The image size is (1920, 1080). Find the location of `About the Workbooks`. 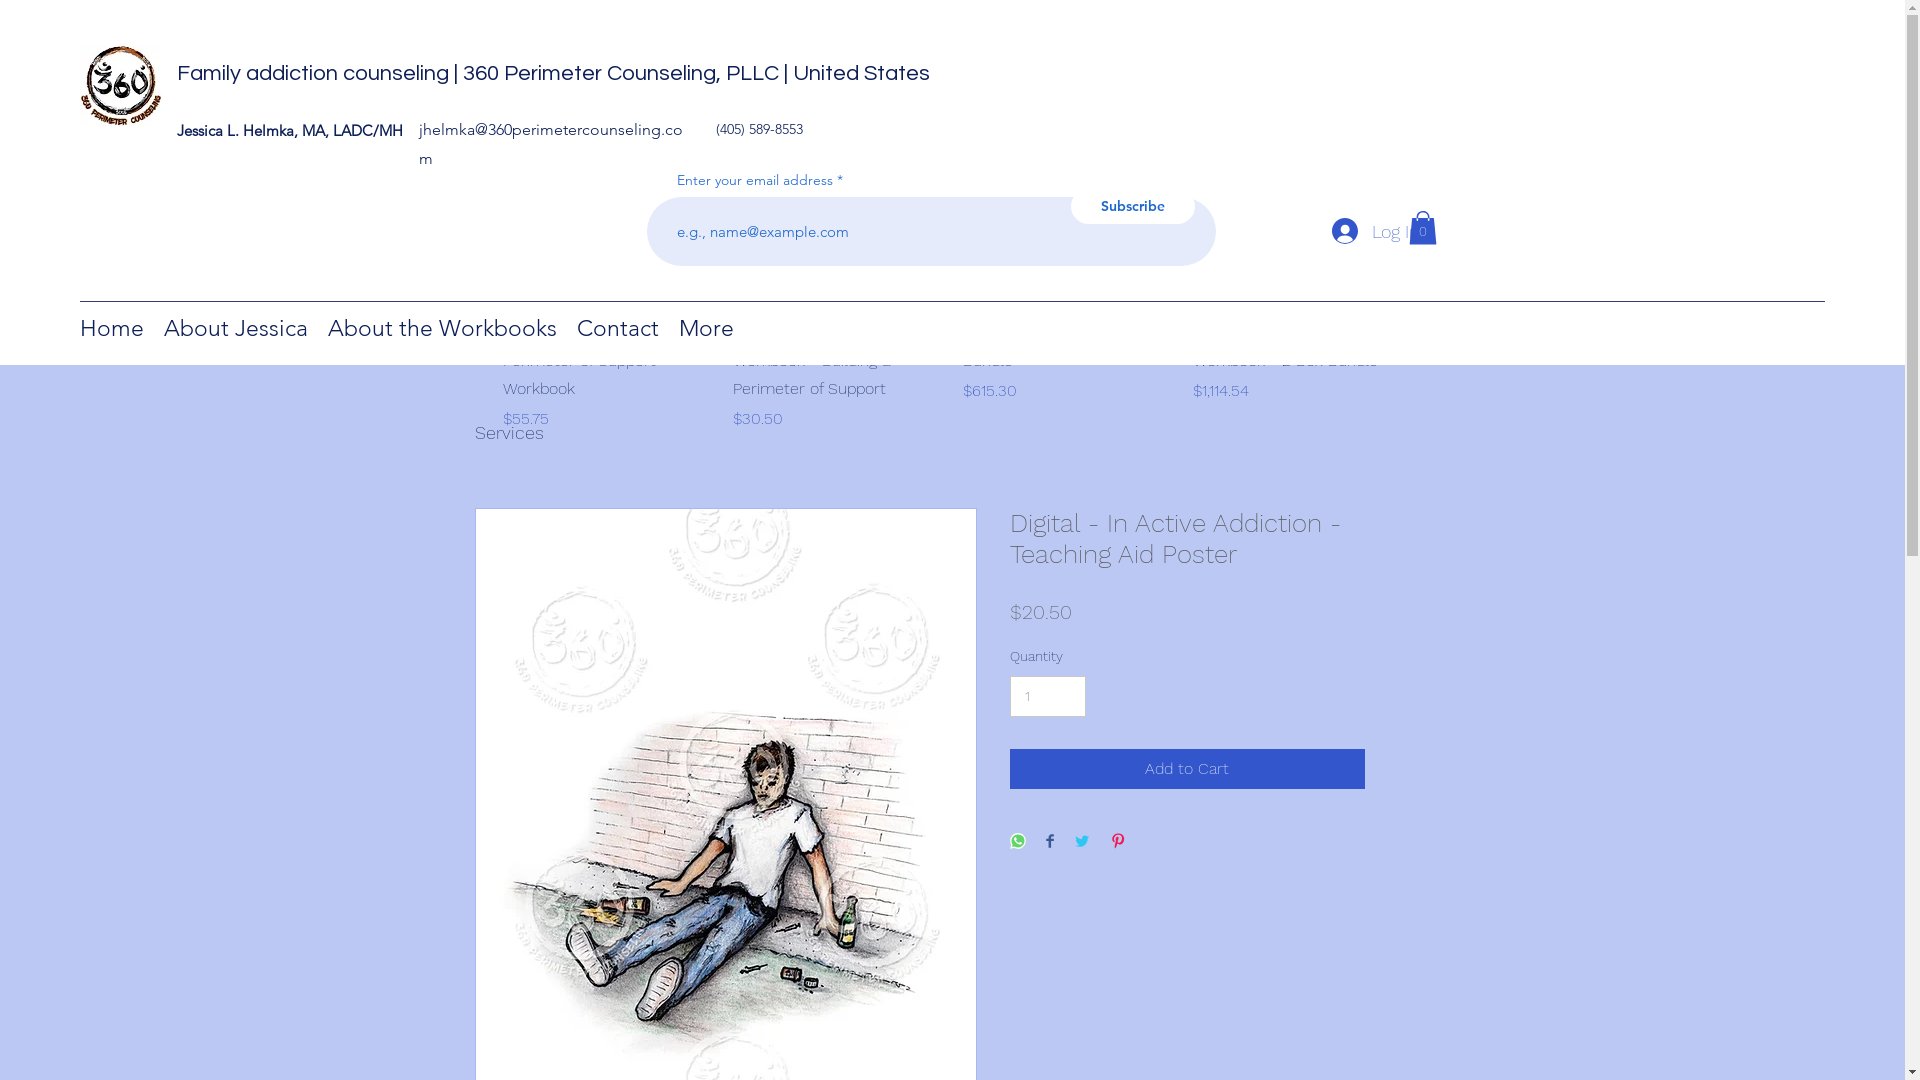

About the Workbooks is located at coordinates (442, 328).